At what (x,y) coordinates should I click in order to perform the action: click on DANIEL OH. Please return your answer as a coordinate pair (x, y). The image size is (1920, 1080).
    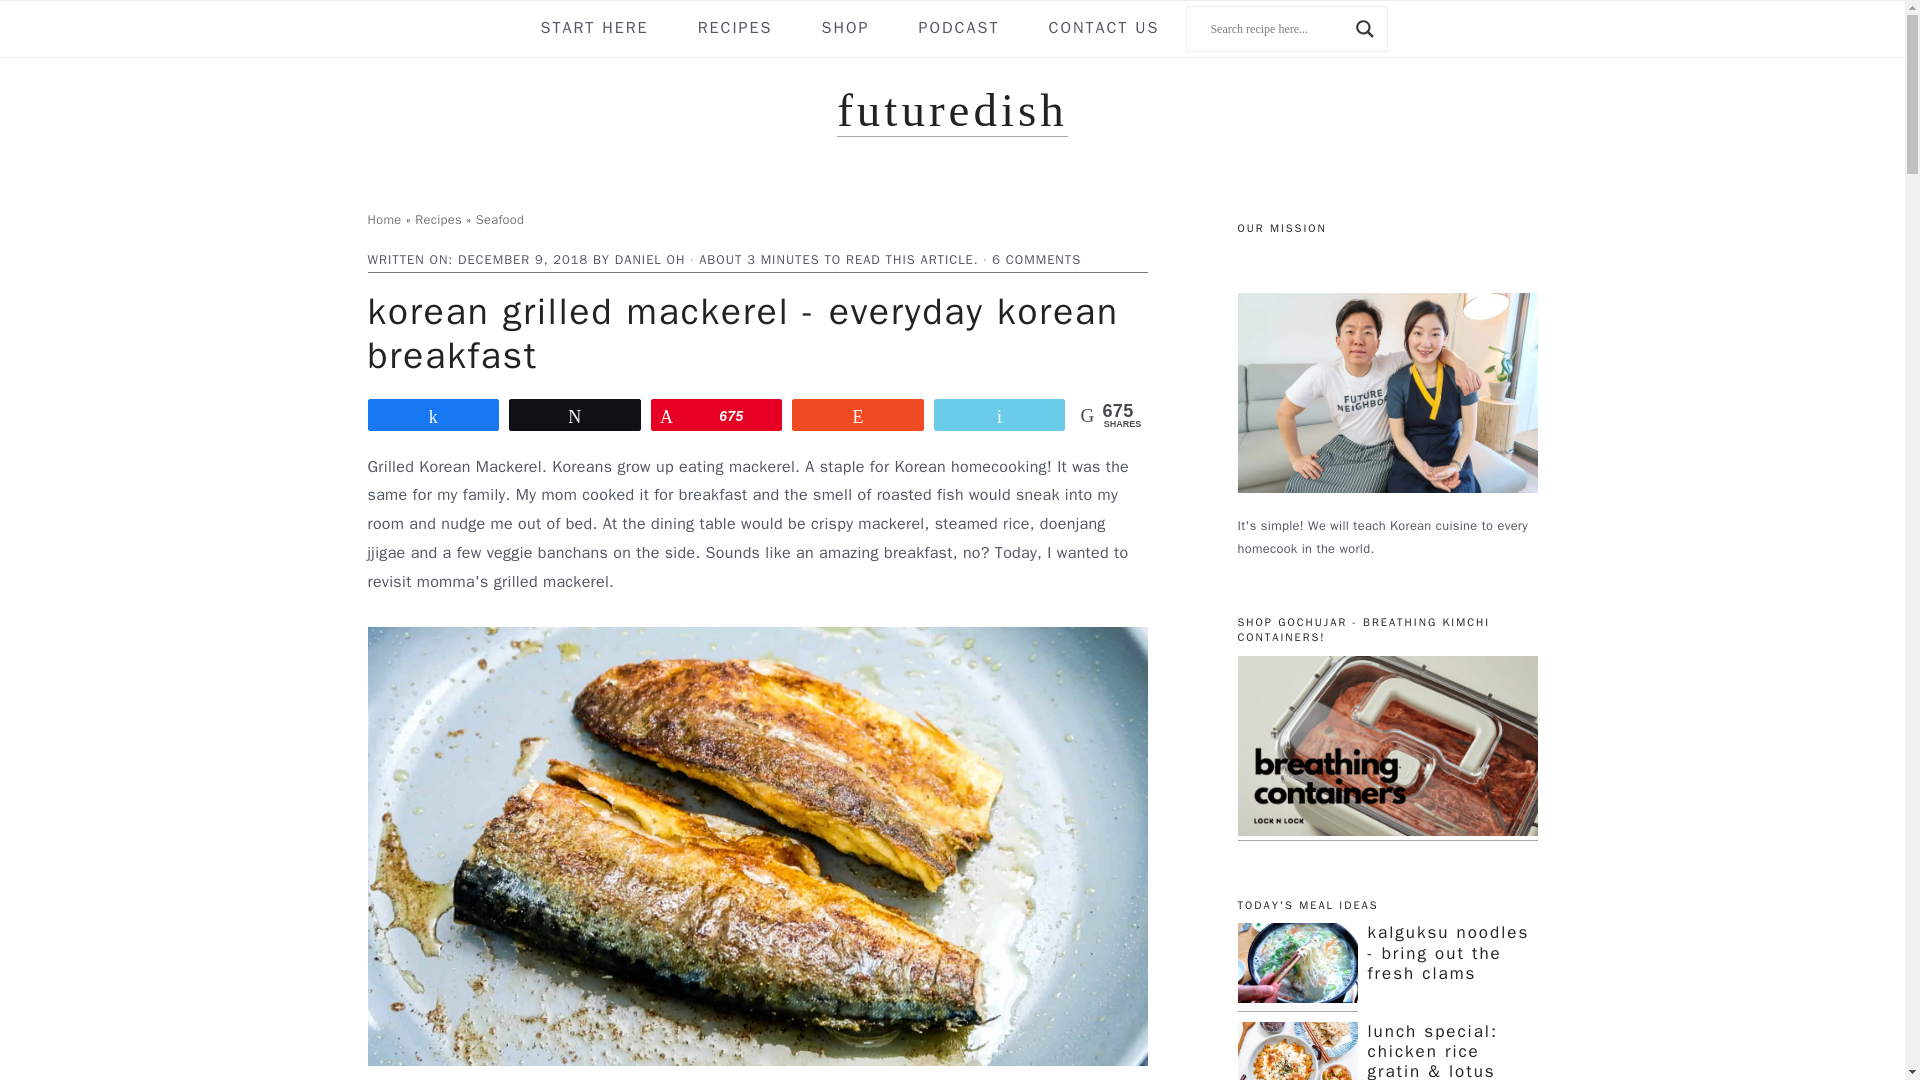
    Looking at the image, I should click on (650, 259).